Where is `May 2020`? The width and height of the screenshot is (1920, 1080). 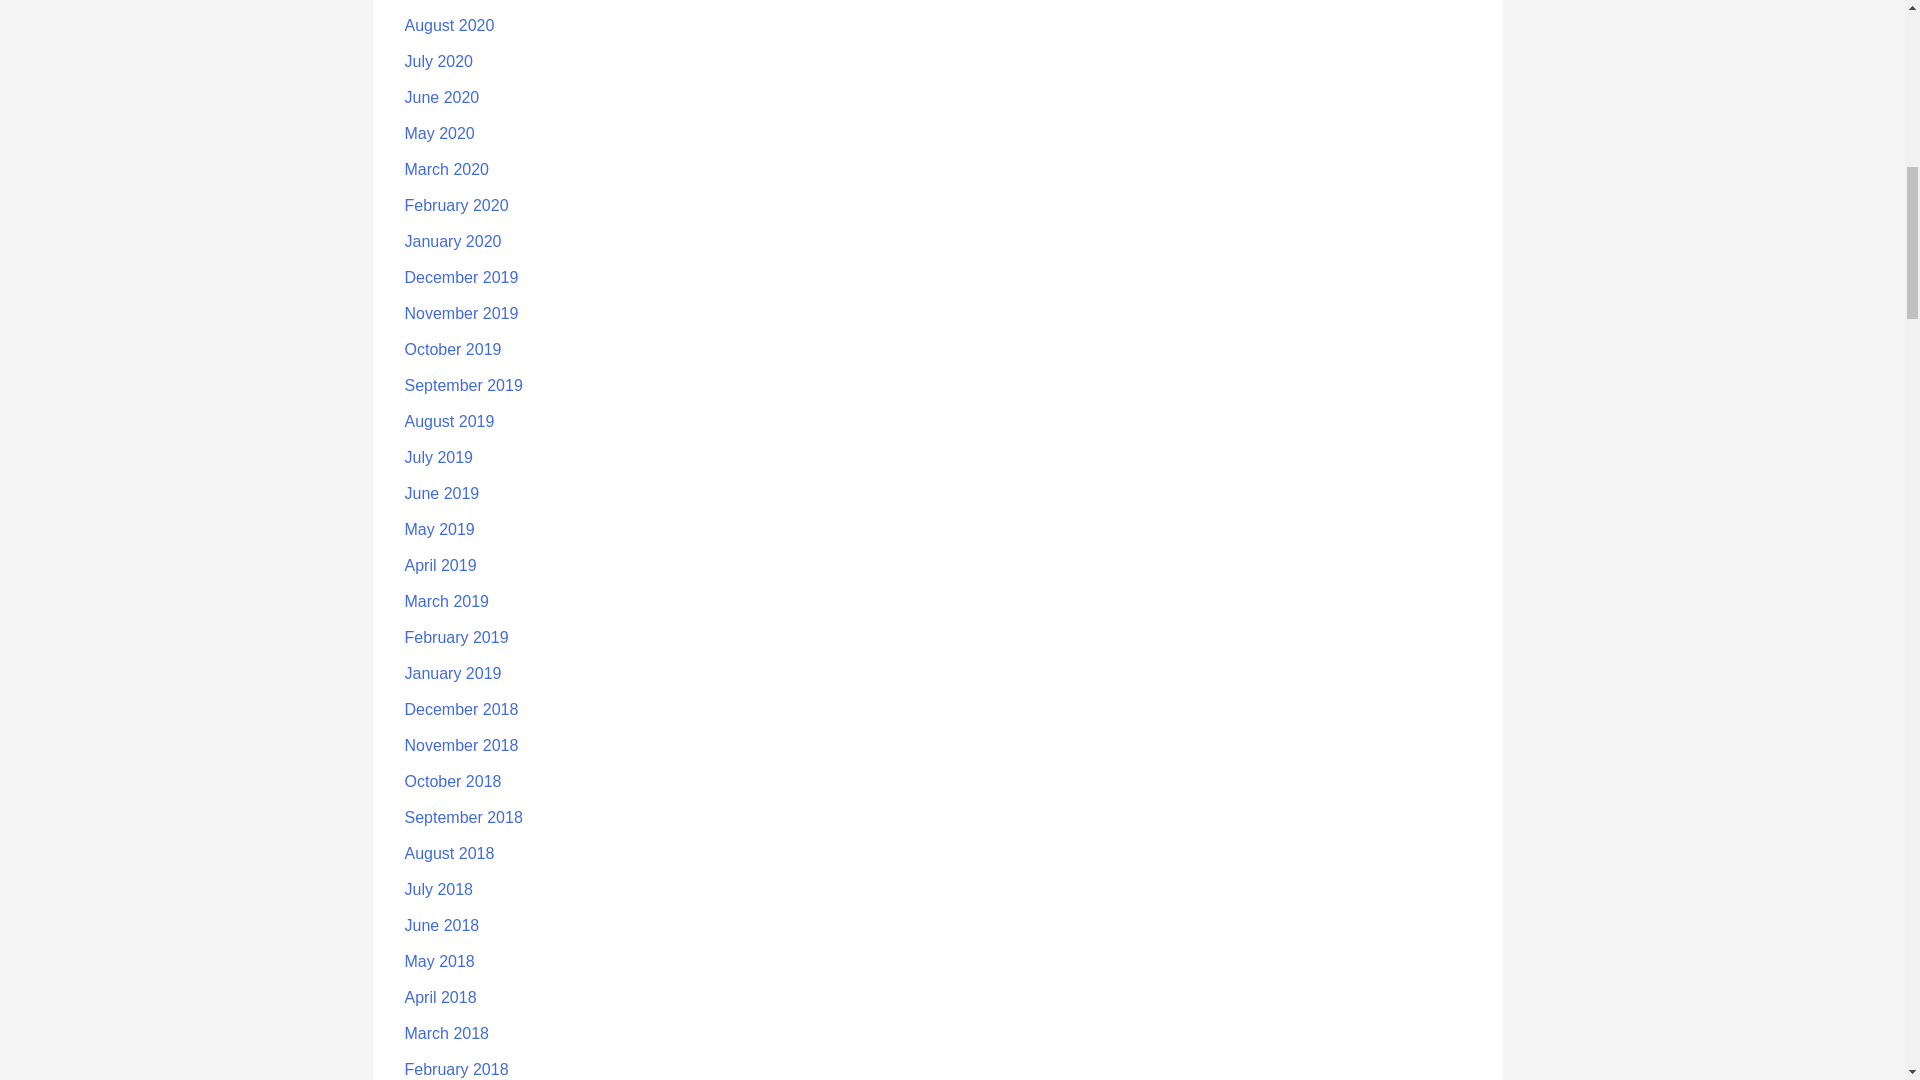 May 2020 is located at coordinates (438, 133).